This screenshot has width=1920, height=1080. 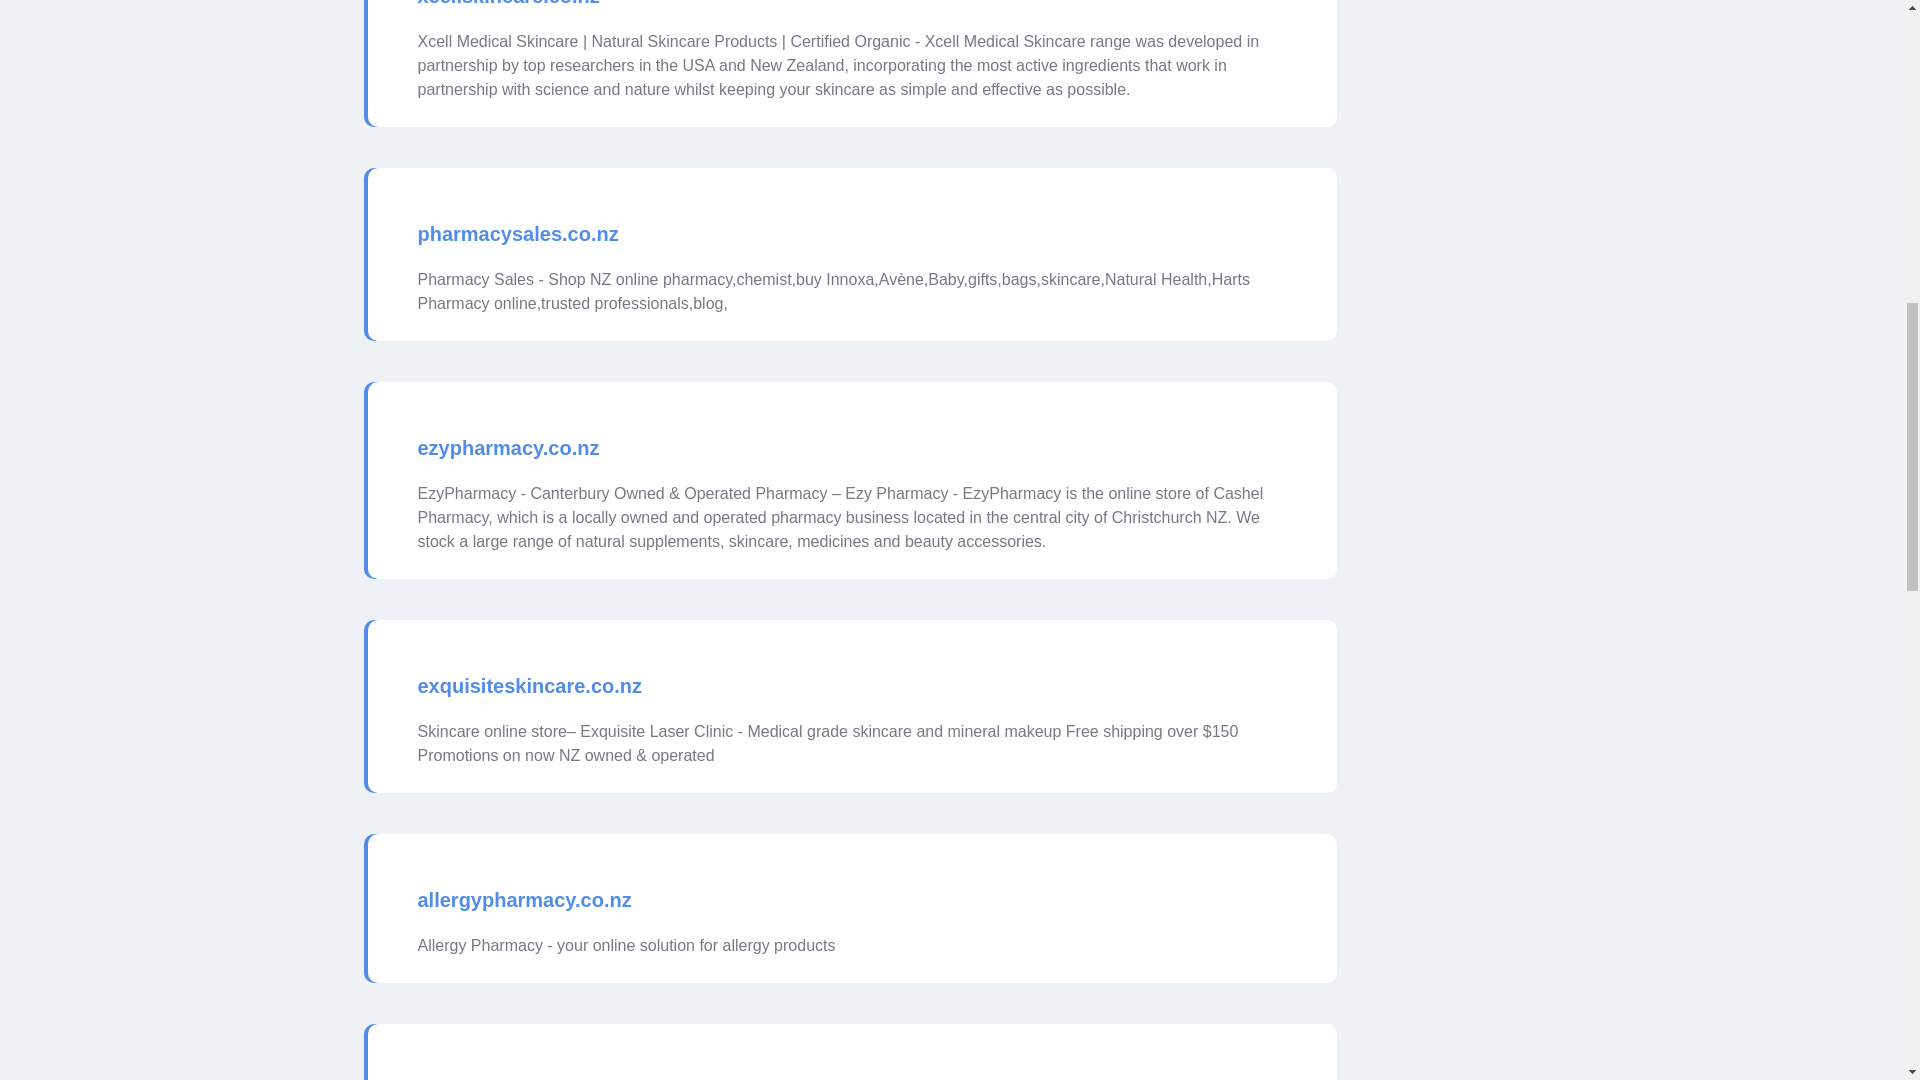 What do you see at coordinates (518, 234) in the screenshot?
I see `pharmacysales.co.nz` at bounding box center [518, 234].